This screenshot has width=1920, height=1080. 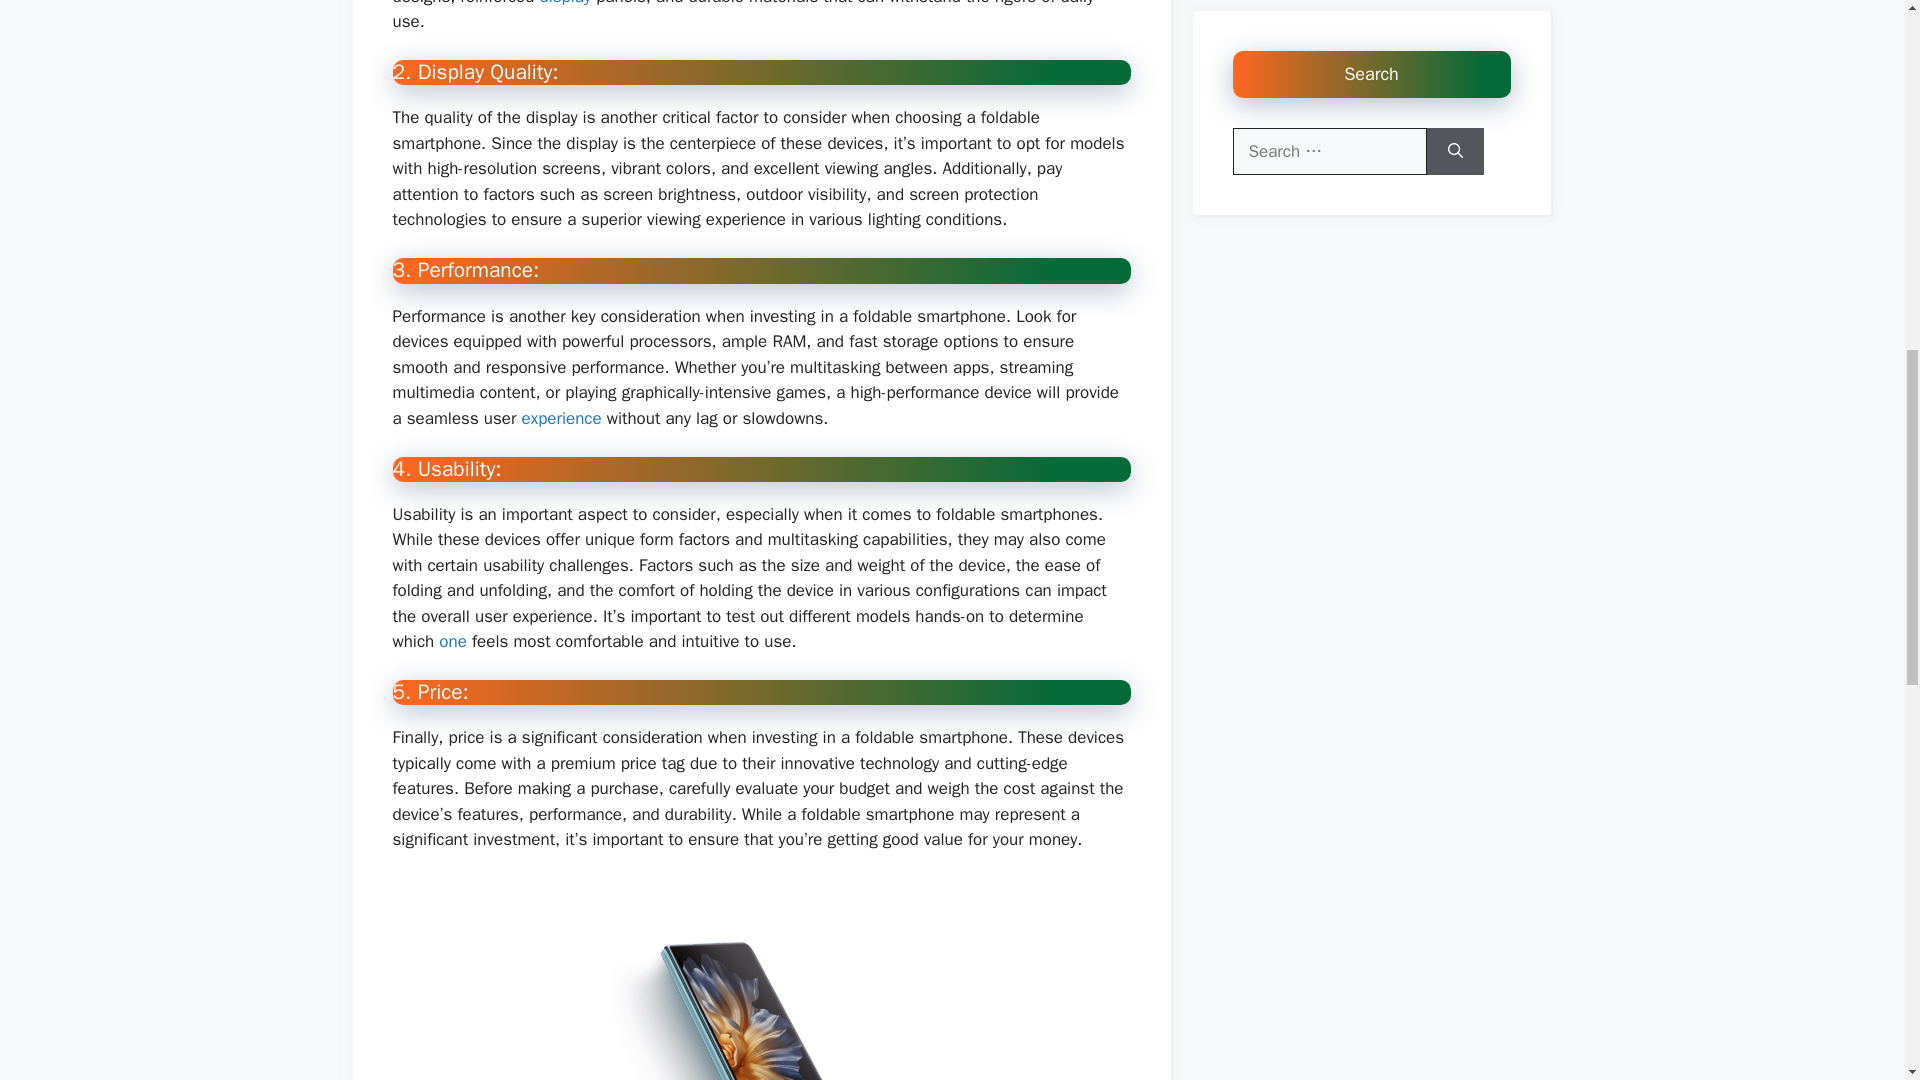 I want to click on experience, so click(x=562, y=418).